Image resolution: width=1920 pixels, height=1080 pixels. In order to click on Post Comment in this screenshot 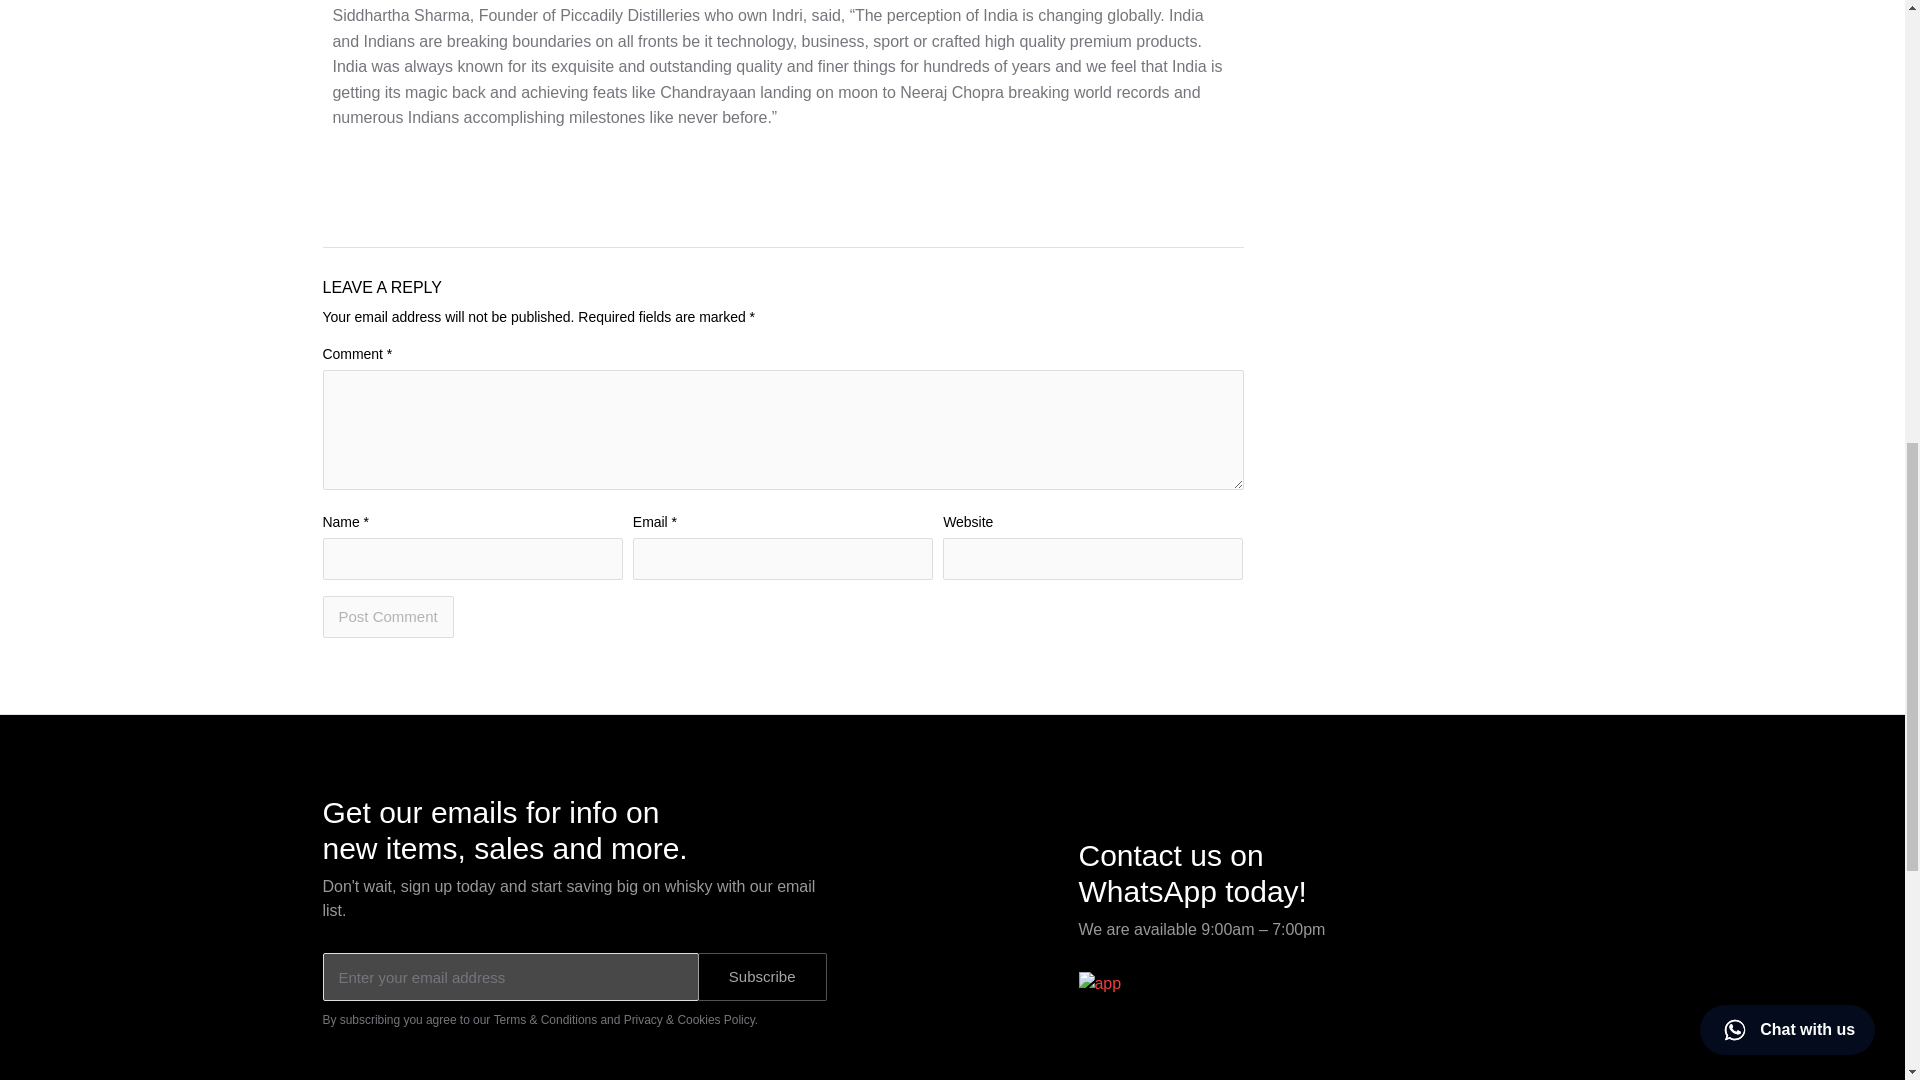, I will do `click(388, 617)`.